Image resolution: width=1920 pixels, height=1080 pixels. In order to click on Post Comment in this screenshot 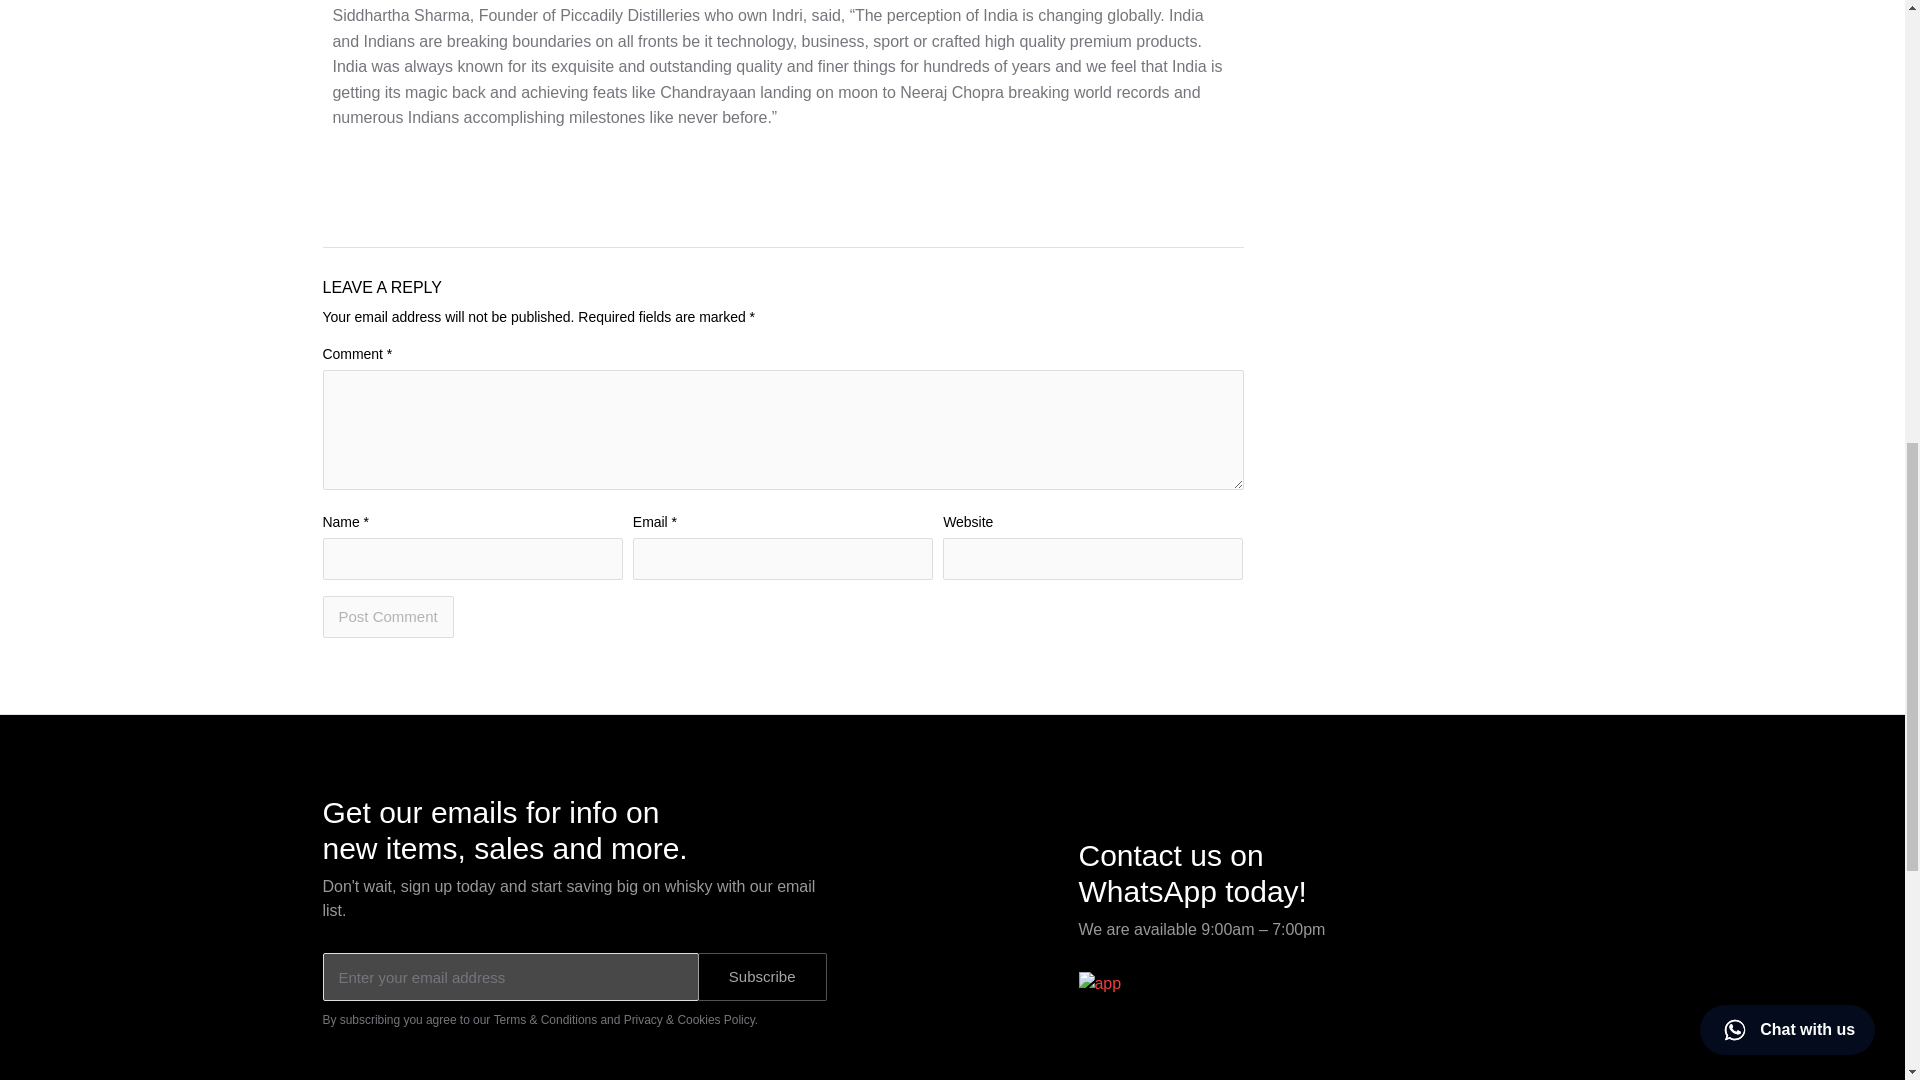, I will do `click(388, 617)`.